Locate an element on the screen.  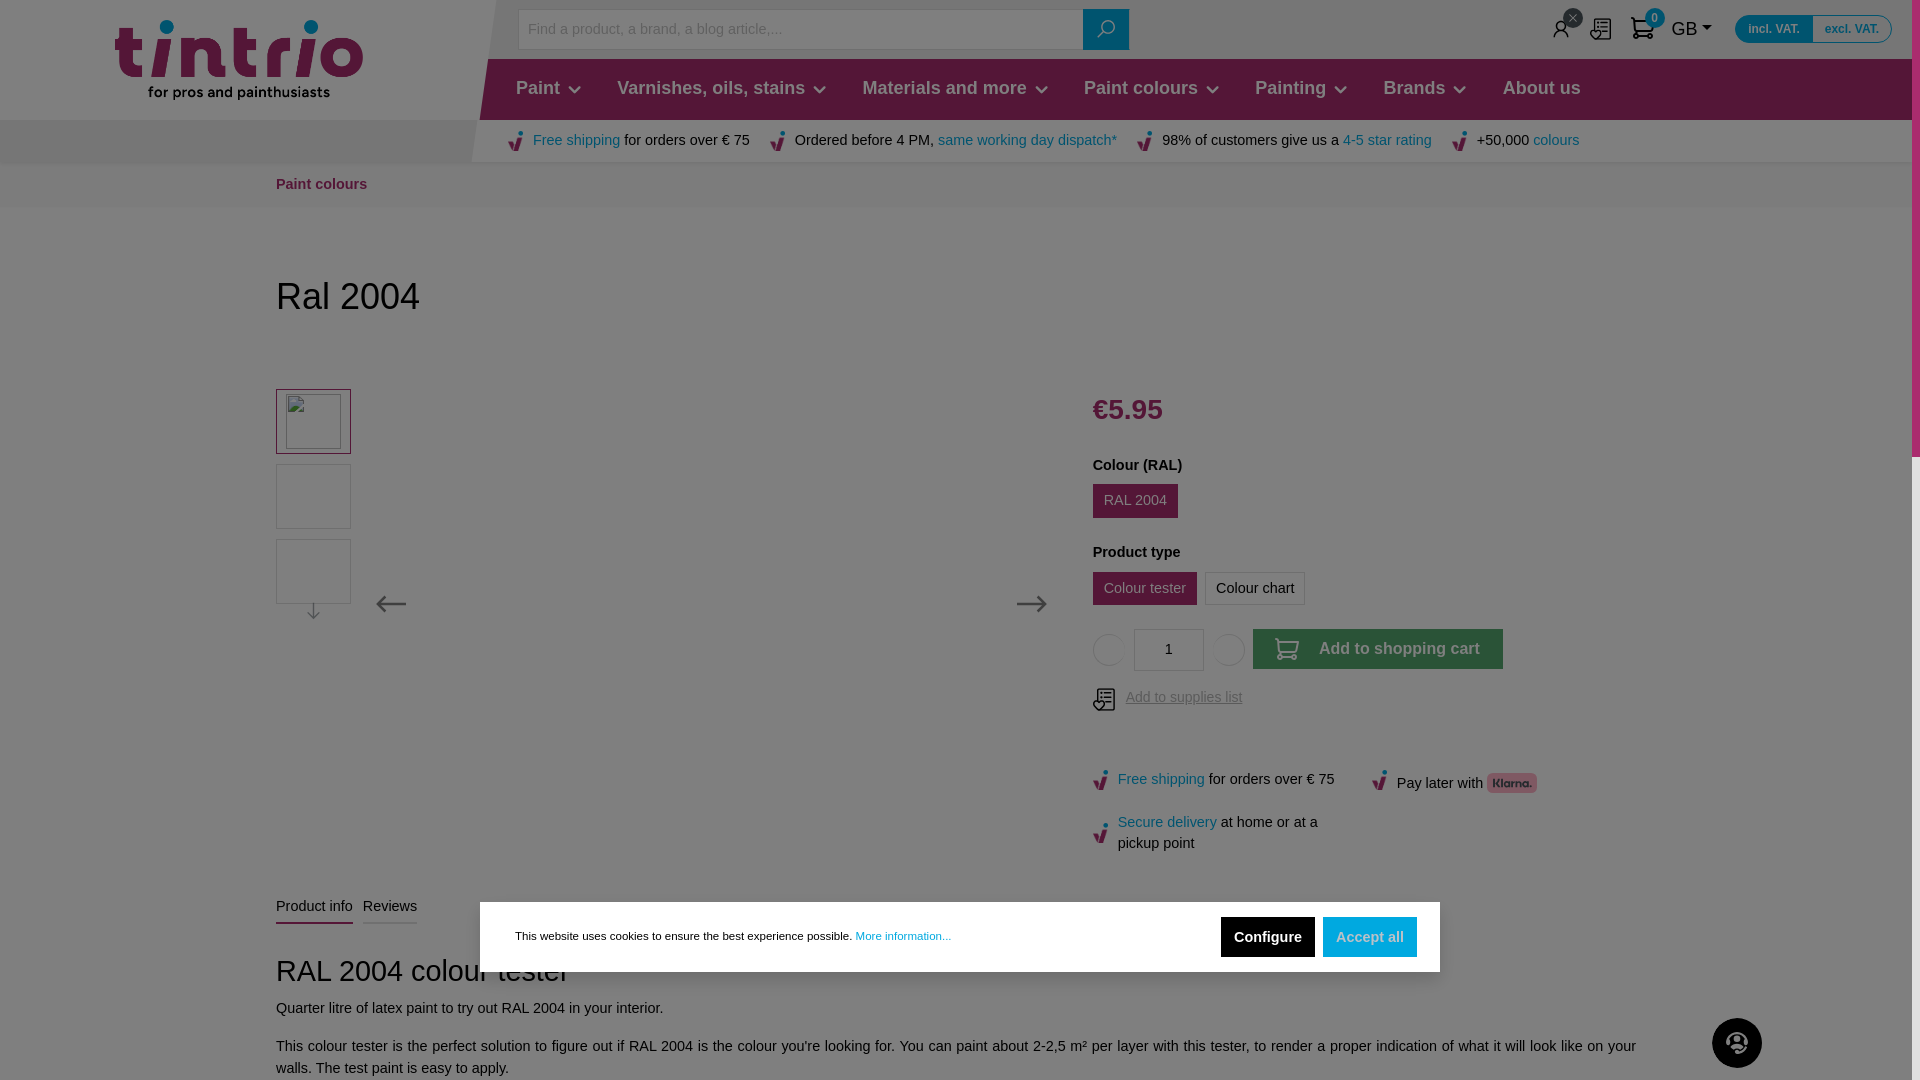
0 is located at coordinates (1648, 28).